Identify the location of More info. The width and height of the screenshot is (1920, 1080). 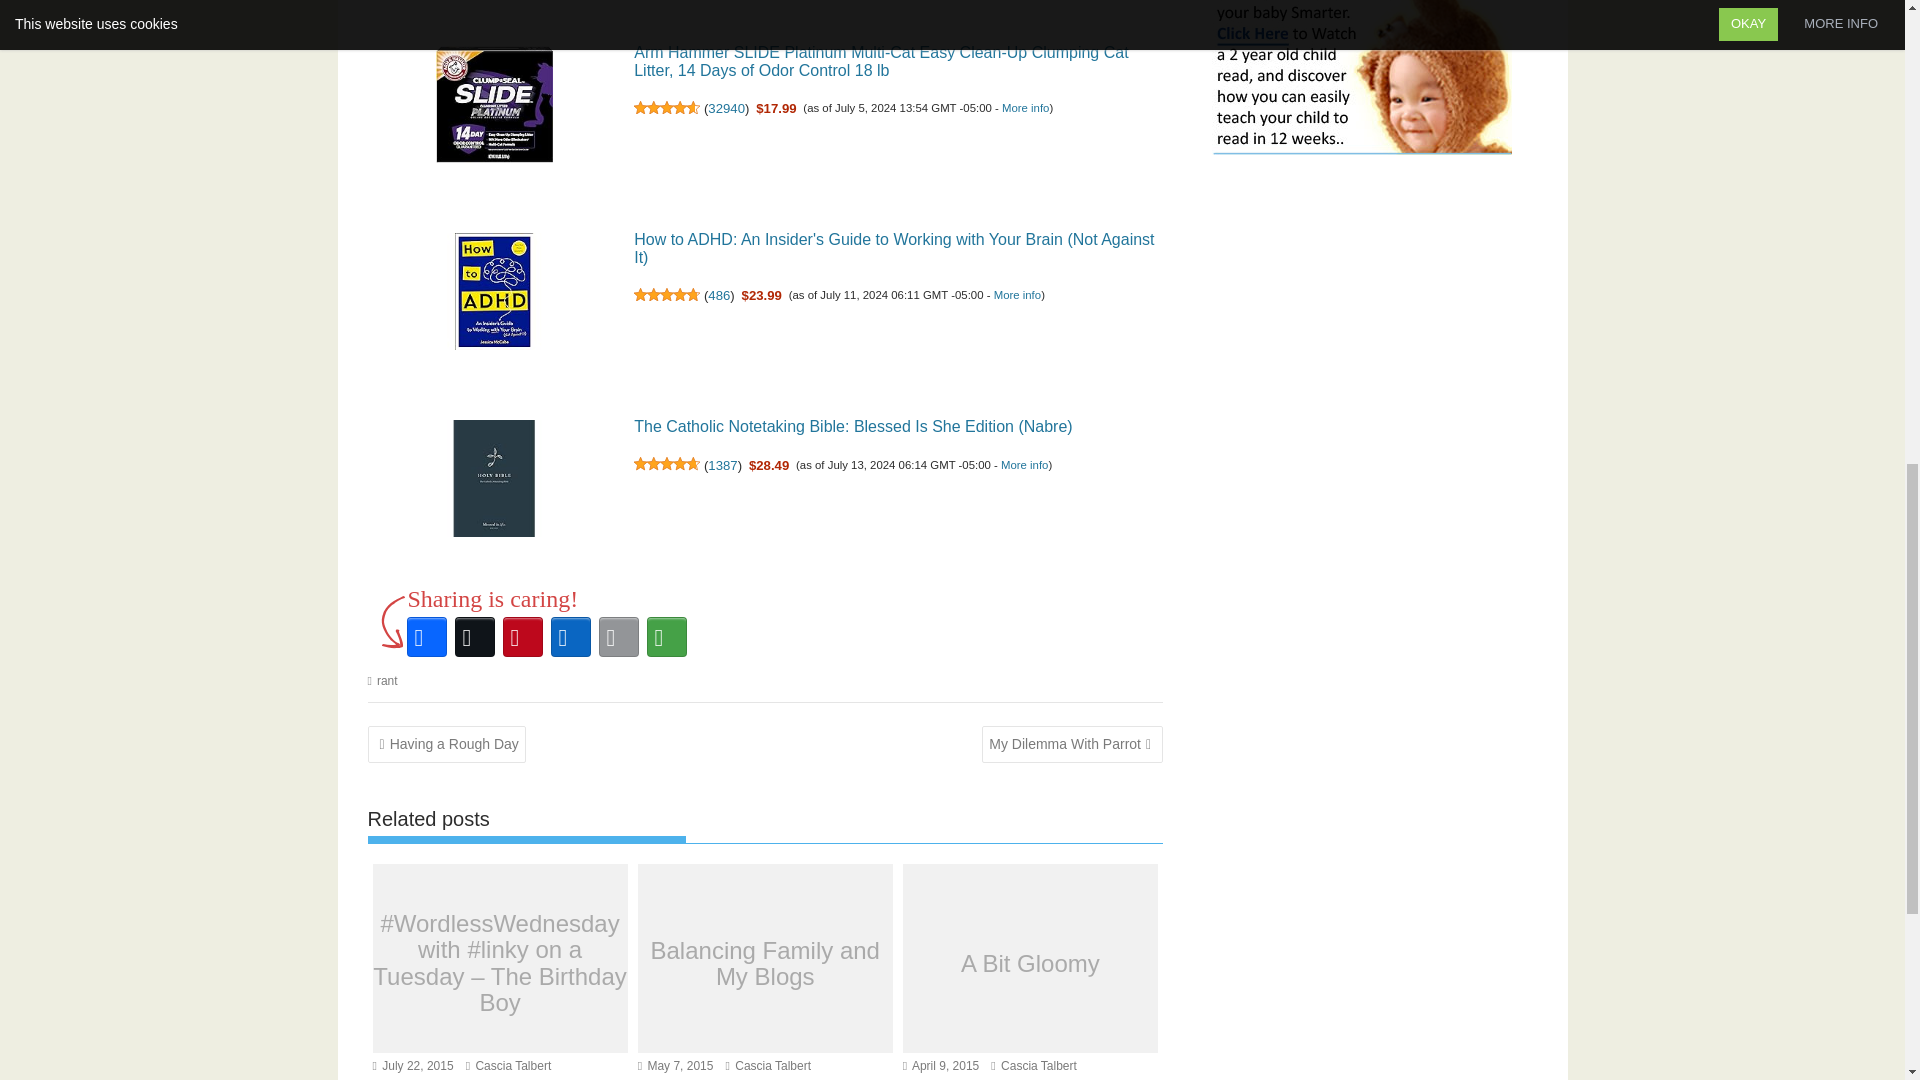
(1025, 108).